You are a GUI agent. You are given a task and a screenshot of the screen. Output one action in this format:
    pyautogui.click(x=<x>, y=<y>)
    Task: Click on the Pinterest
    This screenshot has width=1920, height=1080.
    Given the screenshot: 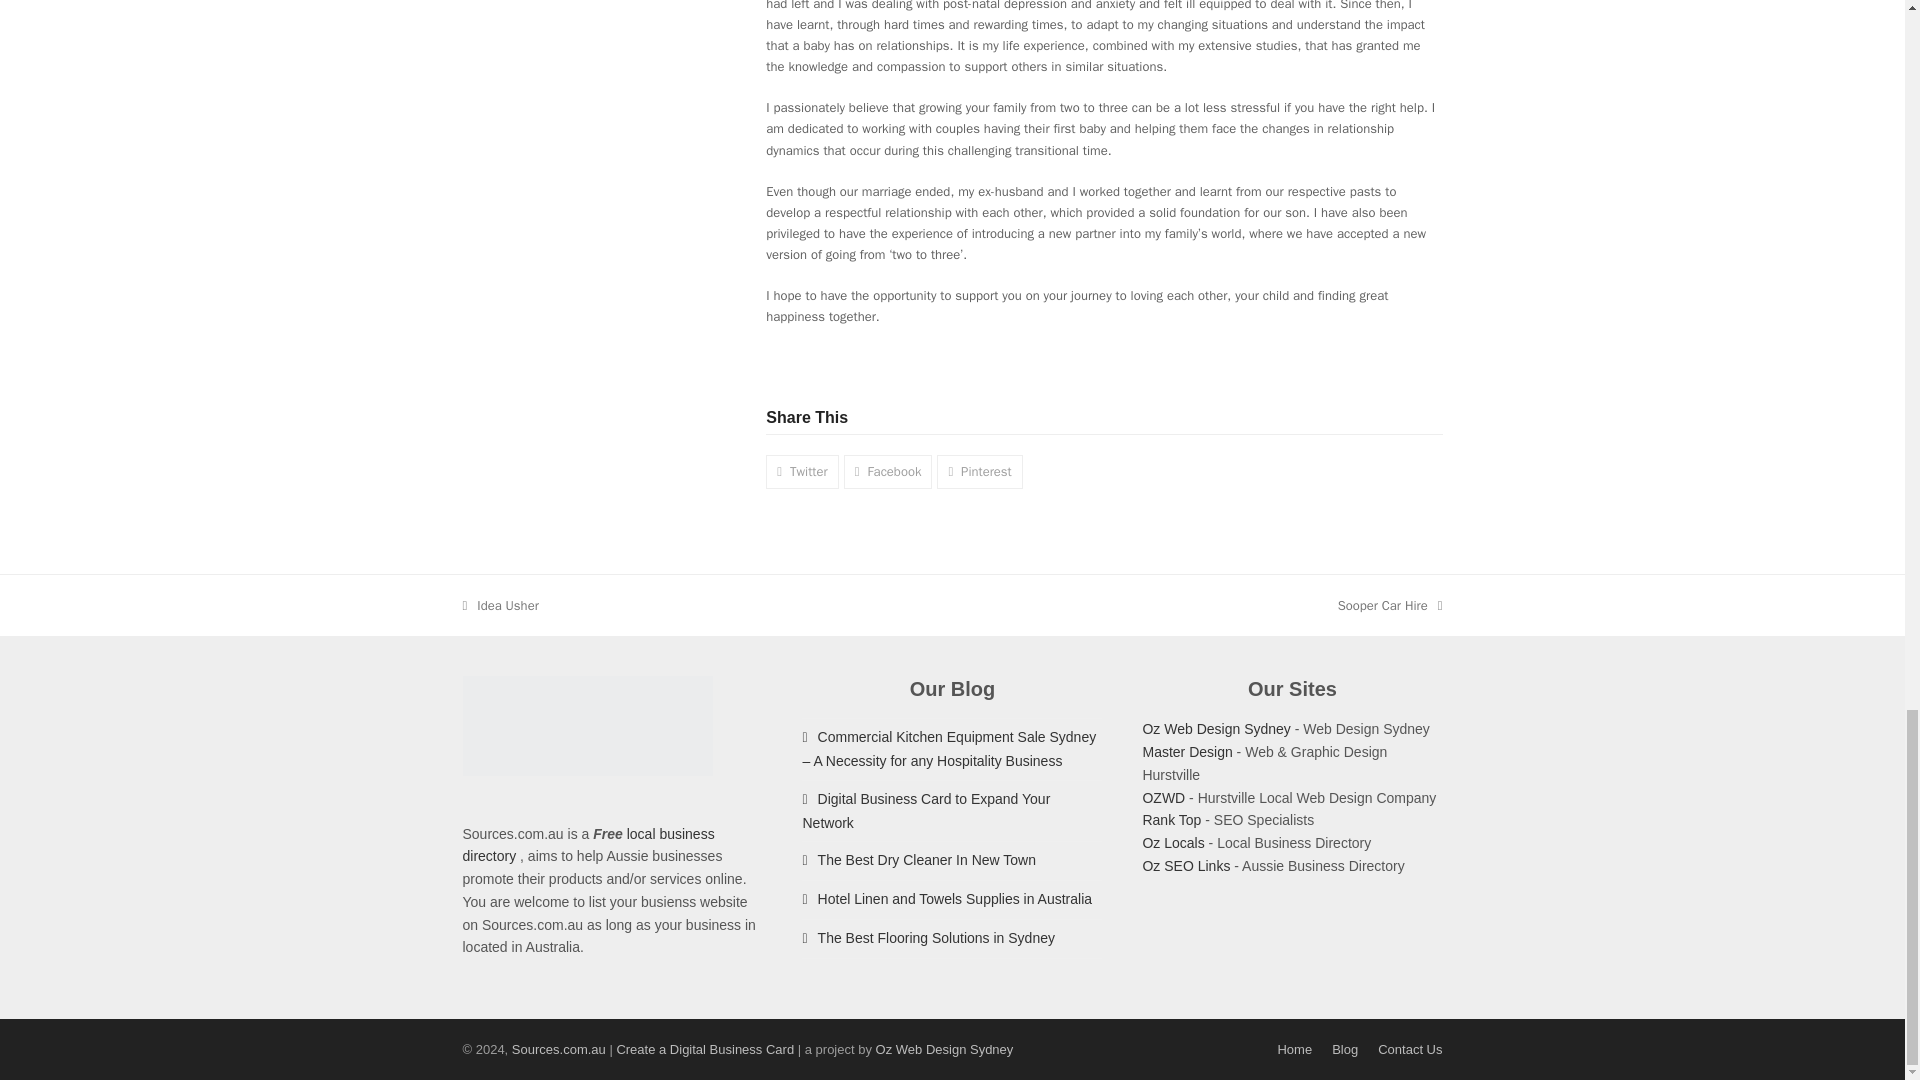 What is the action you would take?
    pyautogui.click(x=1390, y=605)
    